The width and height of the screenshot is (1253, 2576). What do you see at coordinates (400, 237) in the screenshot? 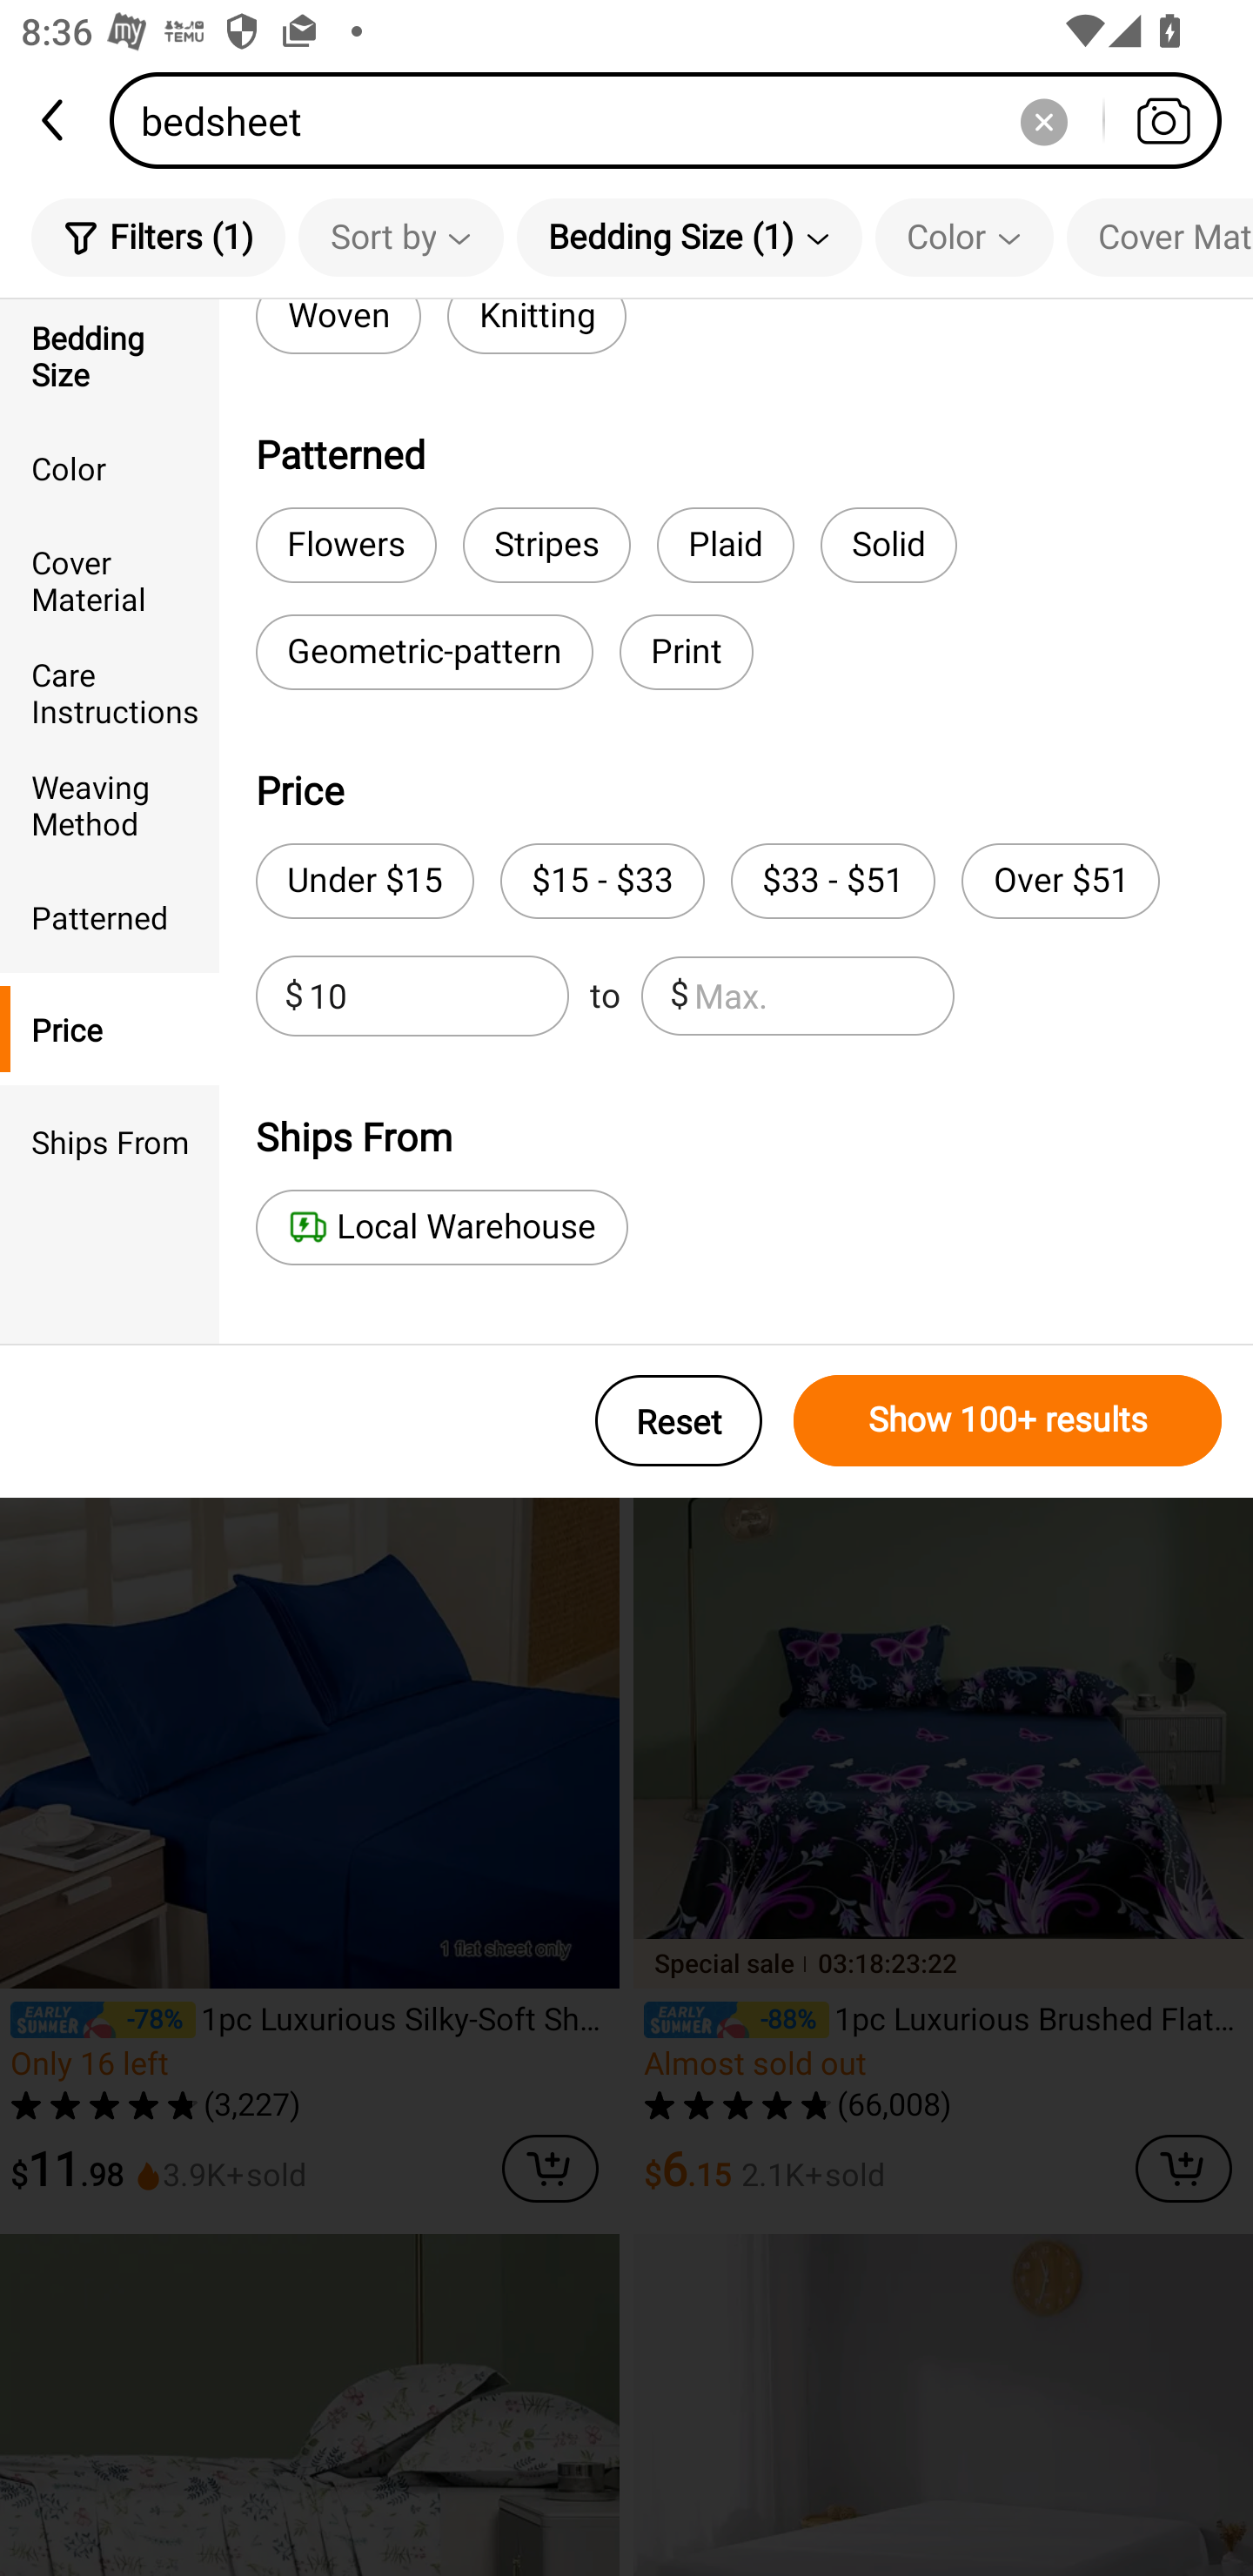
I see `Sort by` at bounding box center [400, 237].